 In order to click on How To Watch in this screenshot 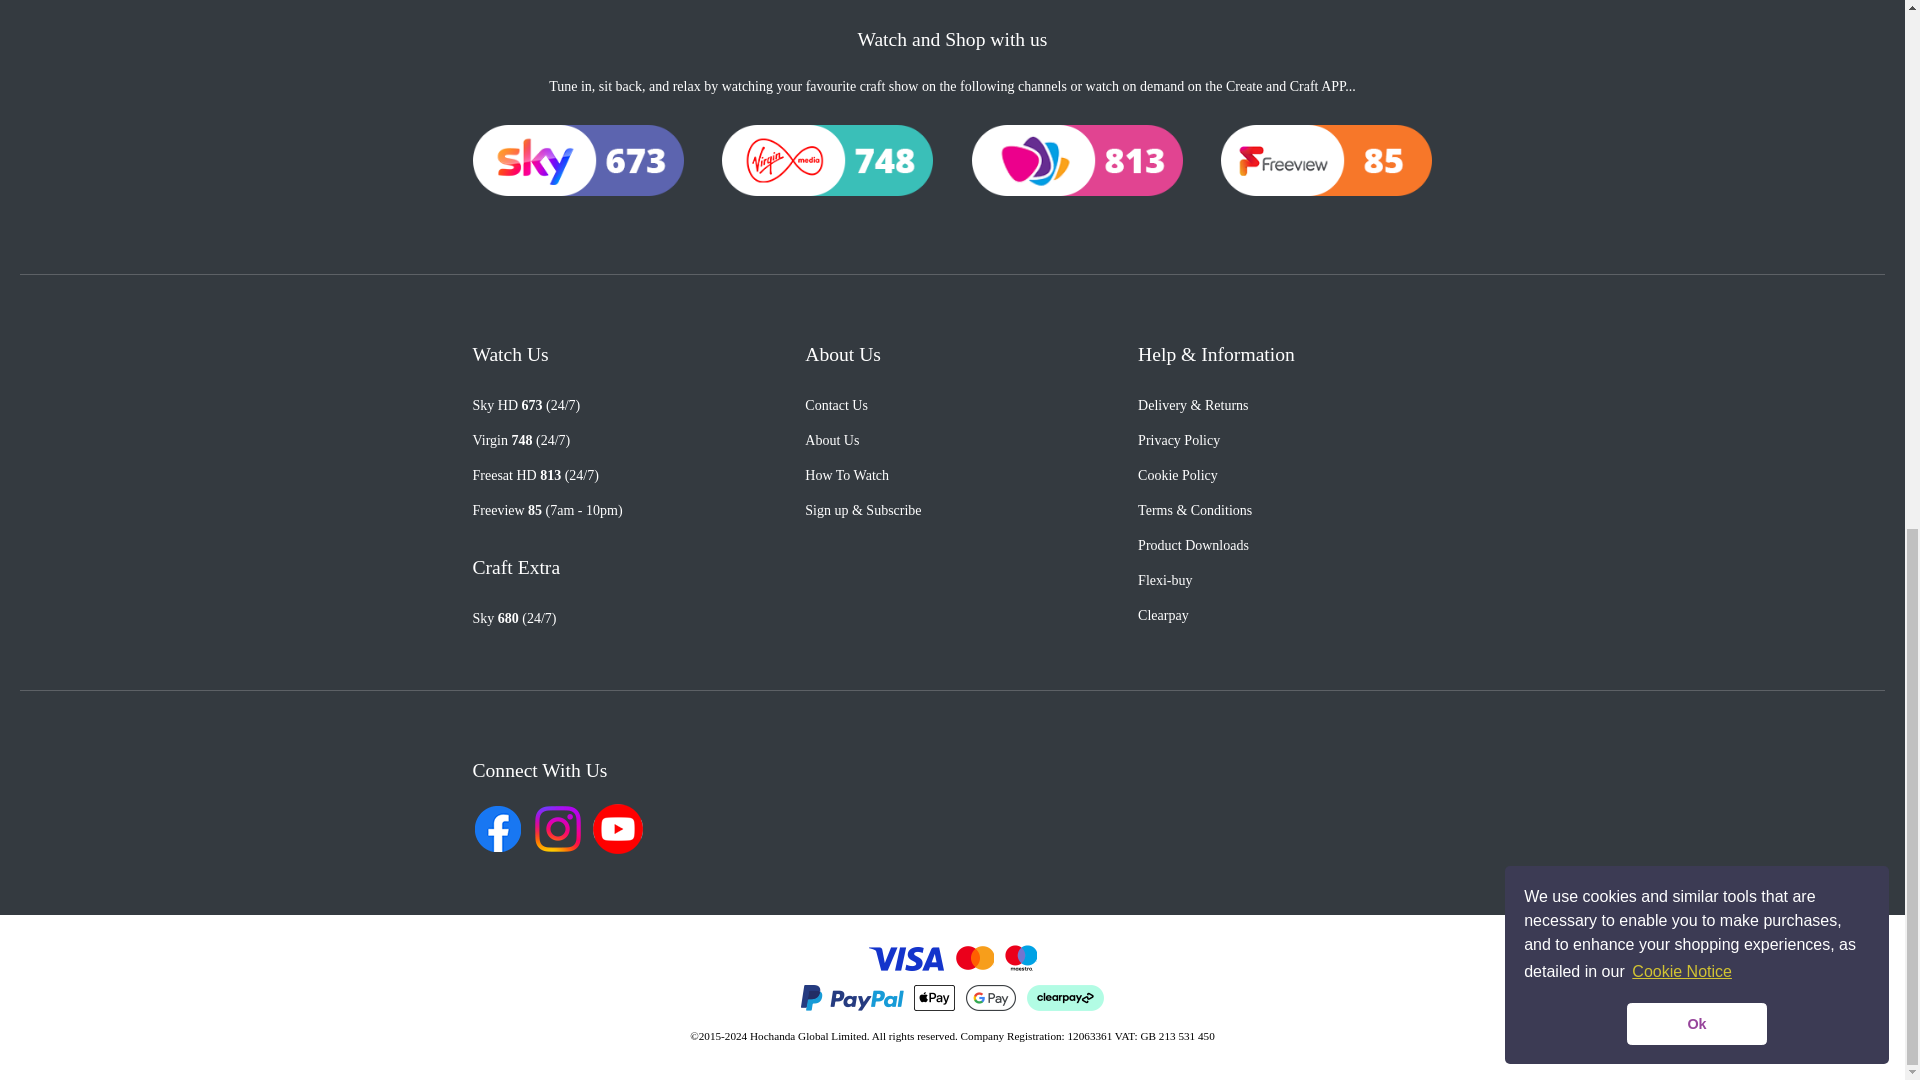, I will do `click(846, 474)`.